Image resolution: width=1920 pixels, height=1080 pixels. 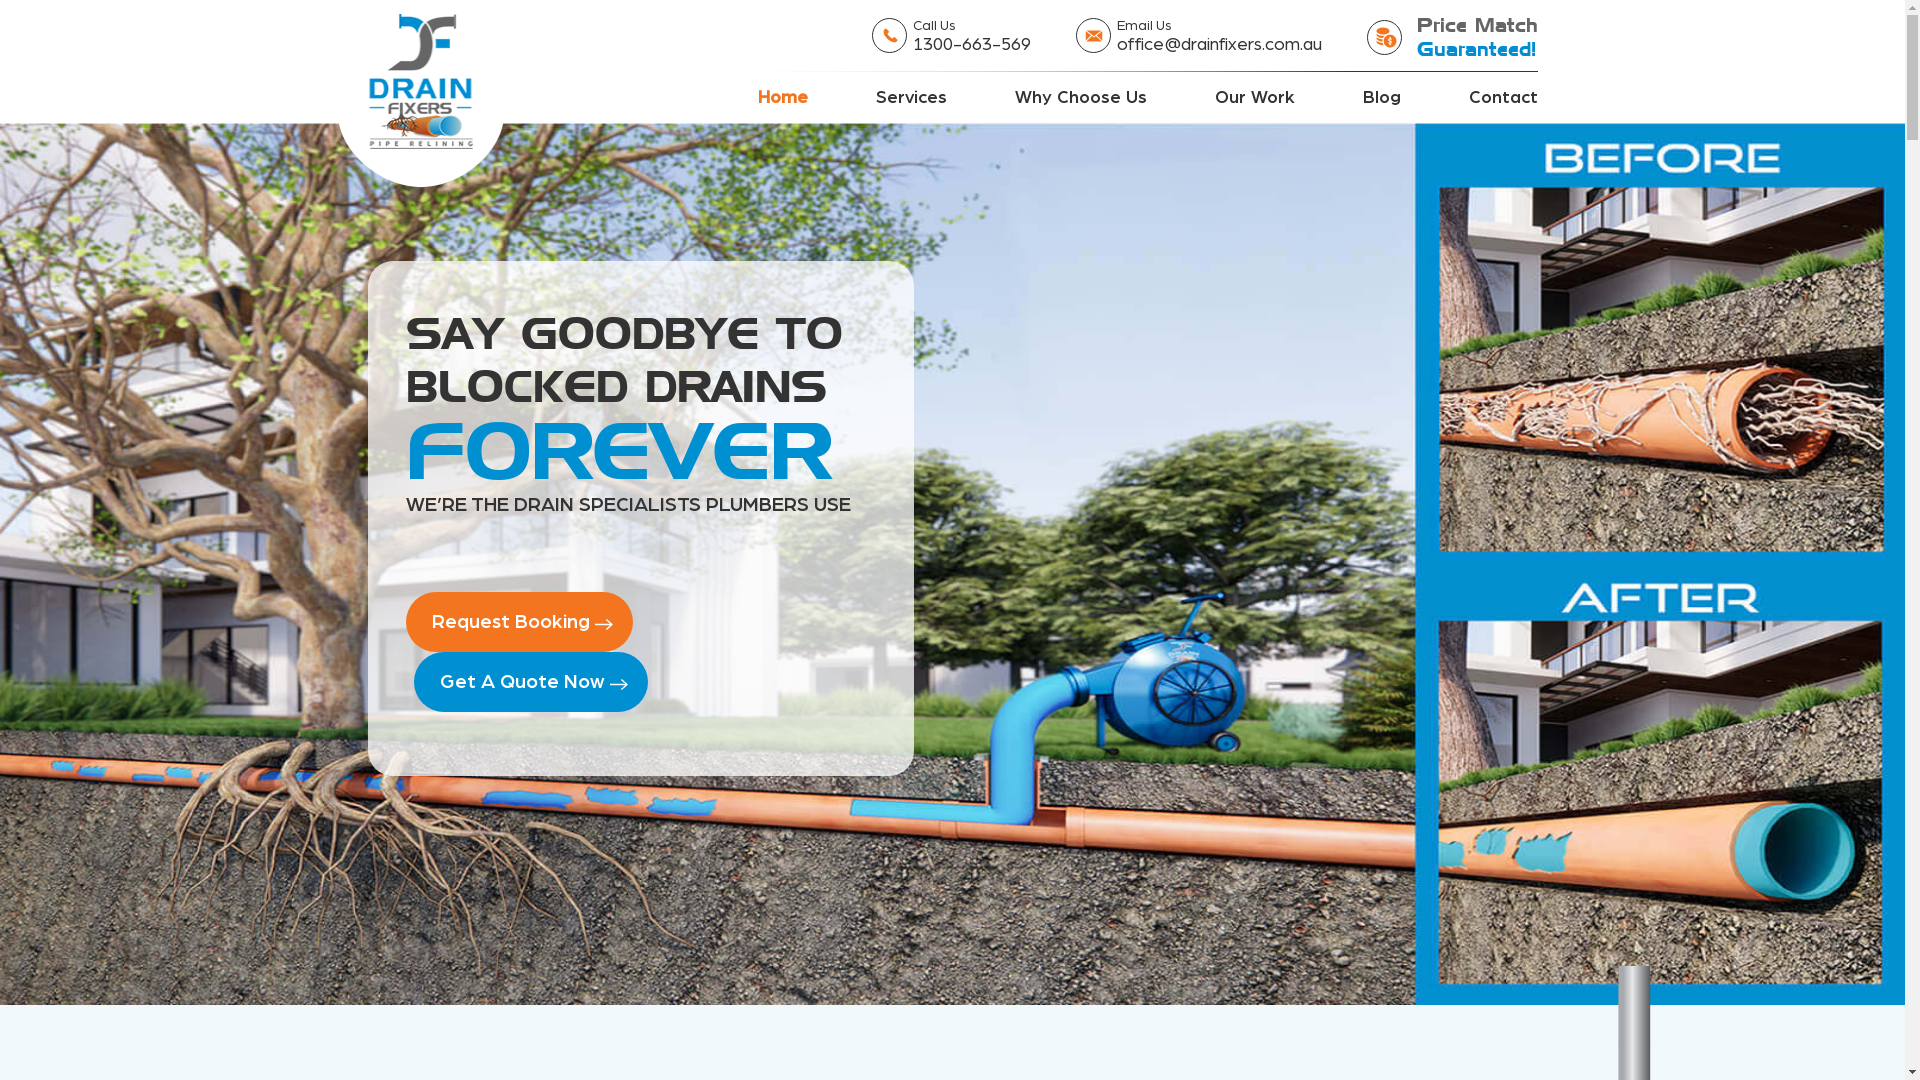 I want to click on Get A Quote Now, so click(x=532, y=682).